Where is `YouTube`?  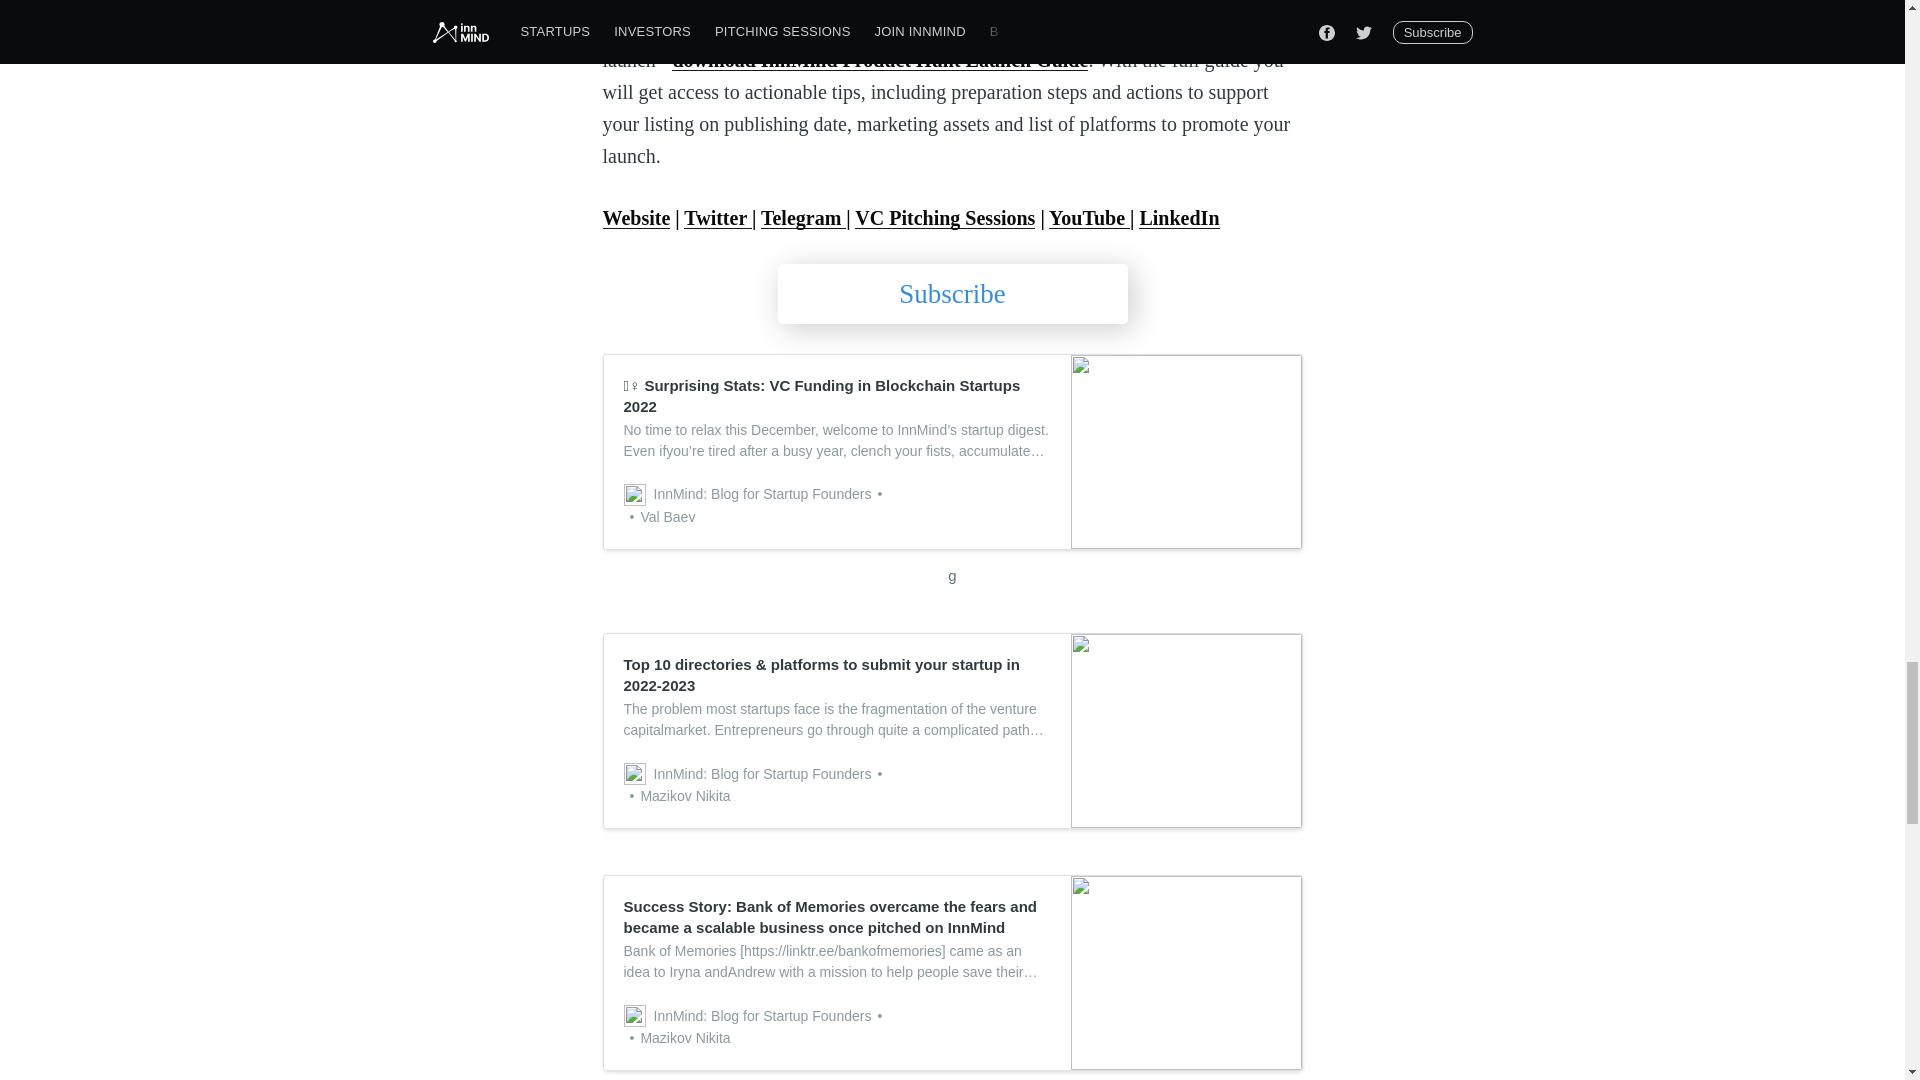
YouTube is located at coordinates (1089, 218).